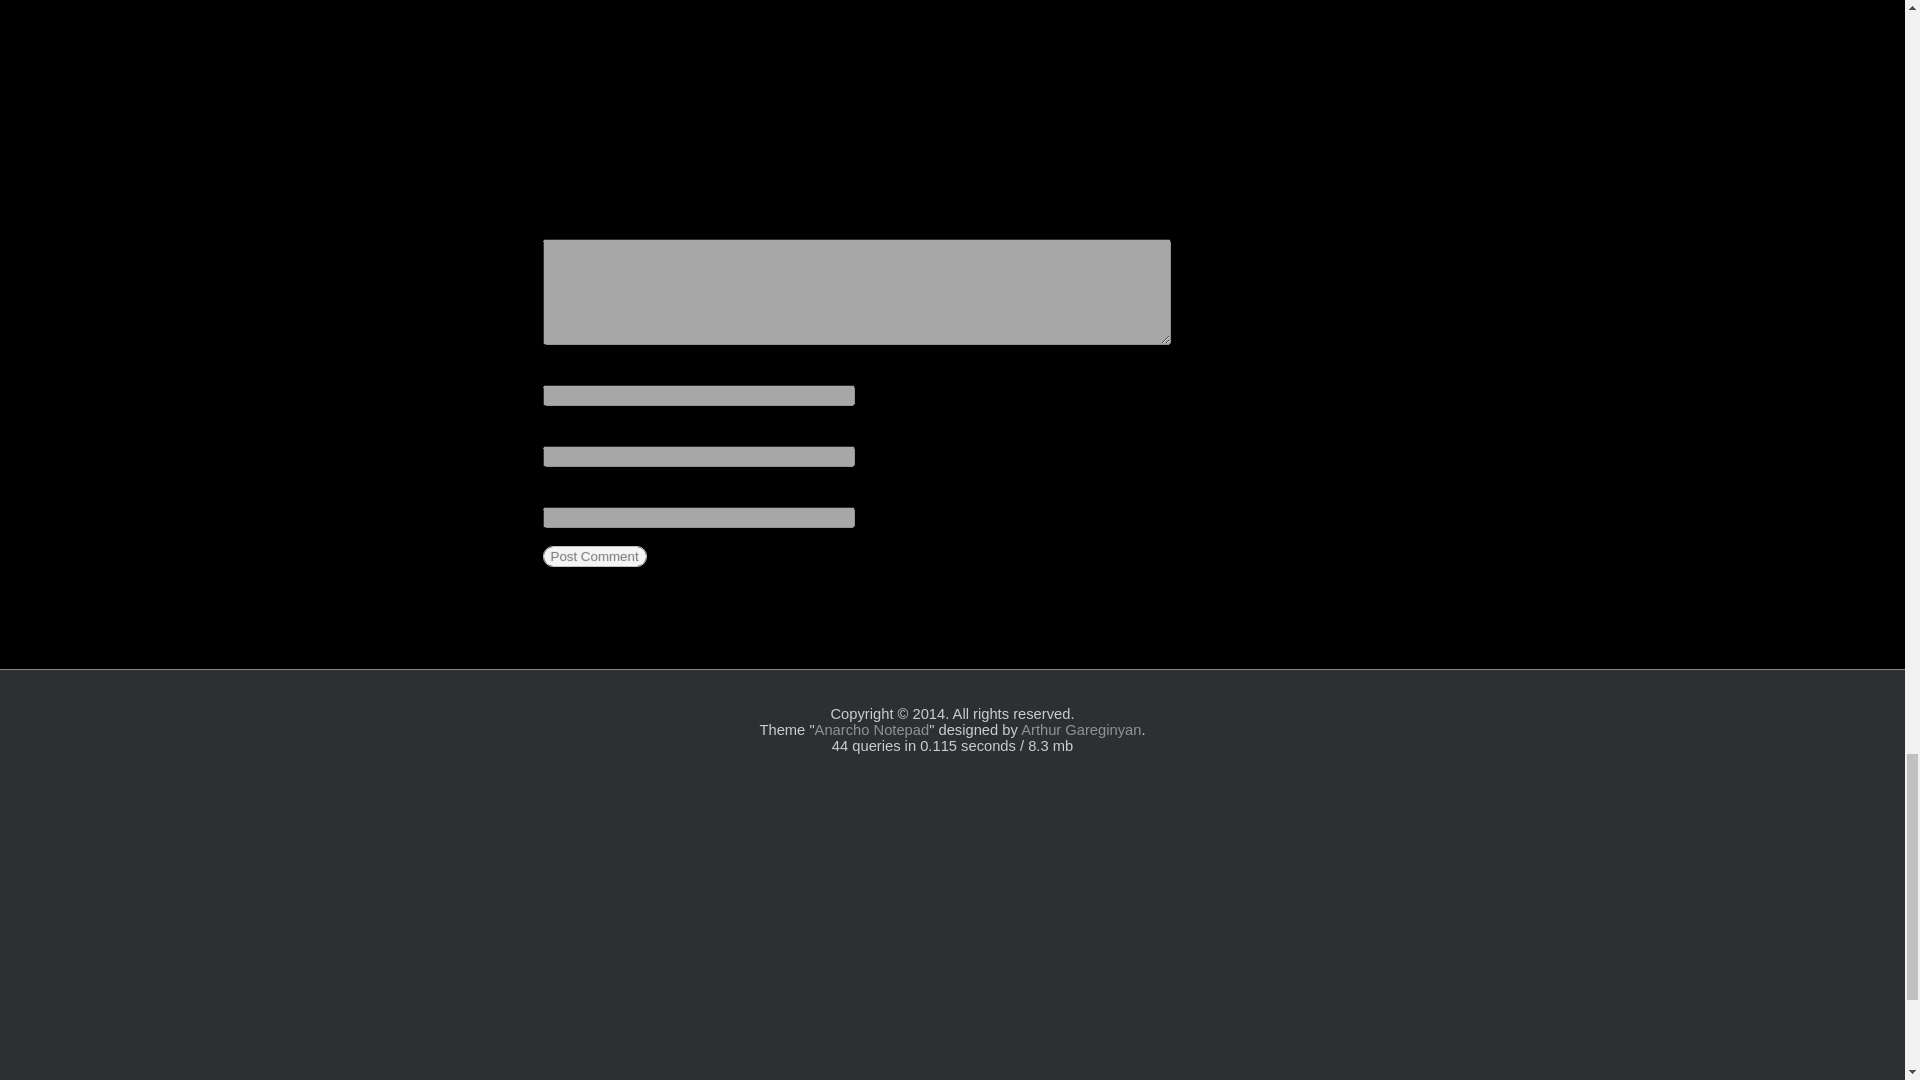  I want to click on Practicum Reflection: Week 8, so click(1062, 90).